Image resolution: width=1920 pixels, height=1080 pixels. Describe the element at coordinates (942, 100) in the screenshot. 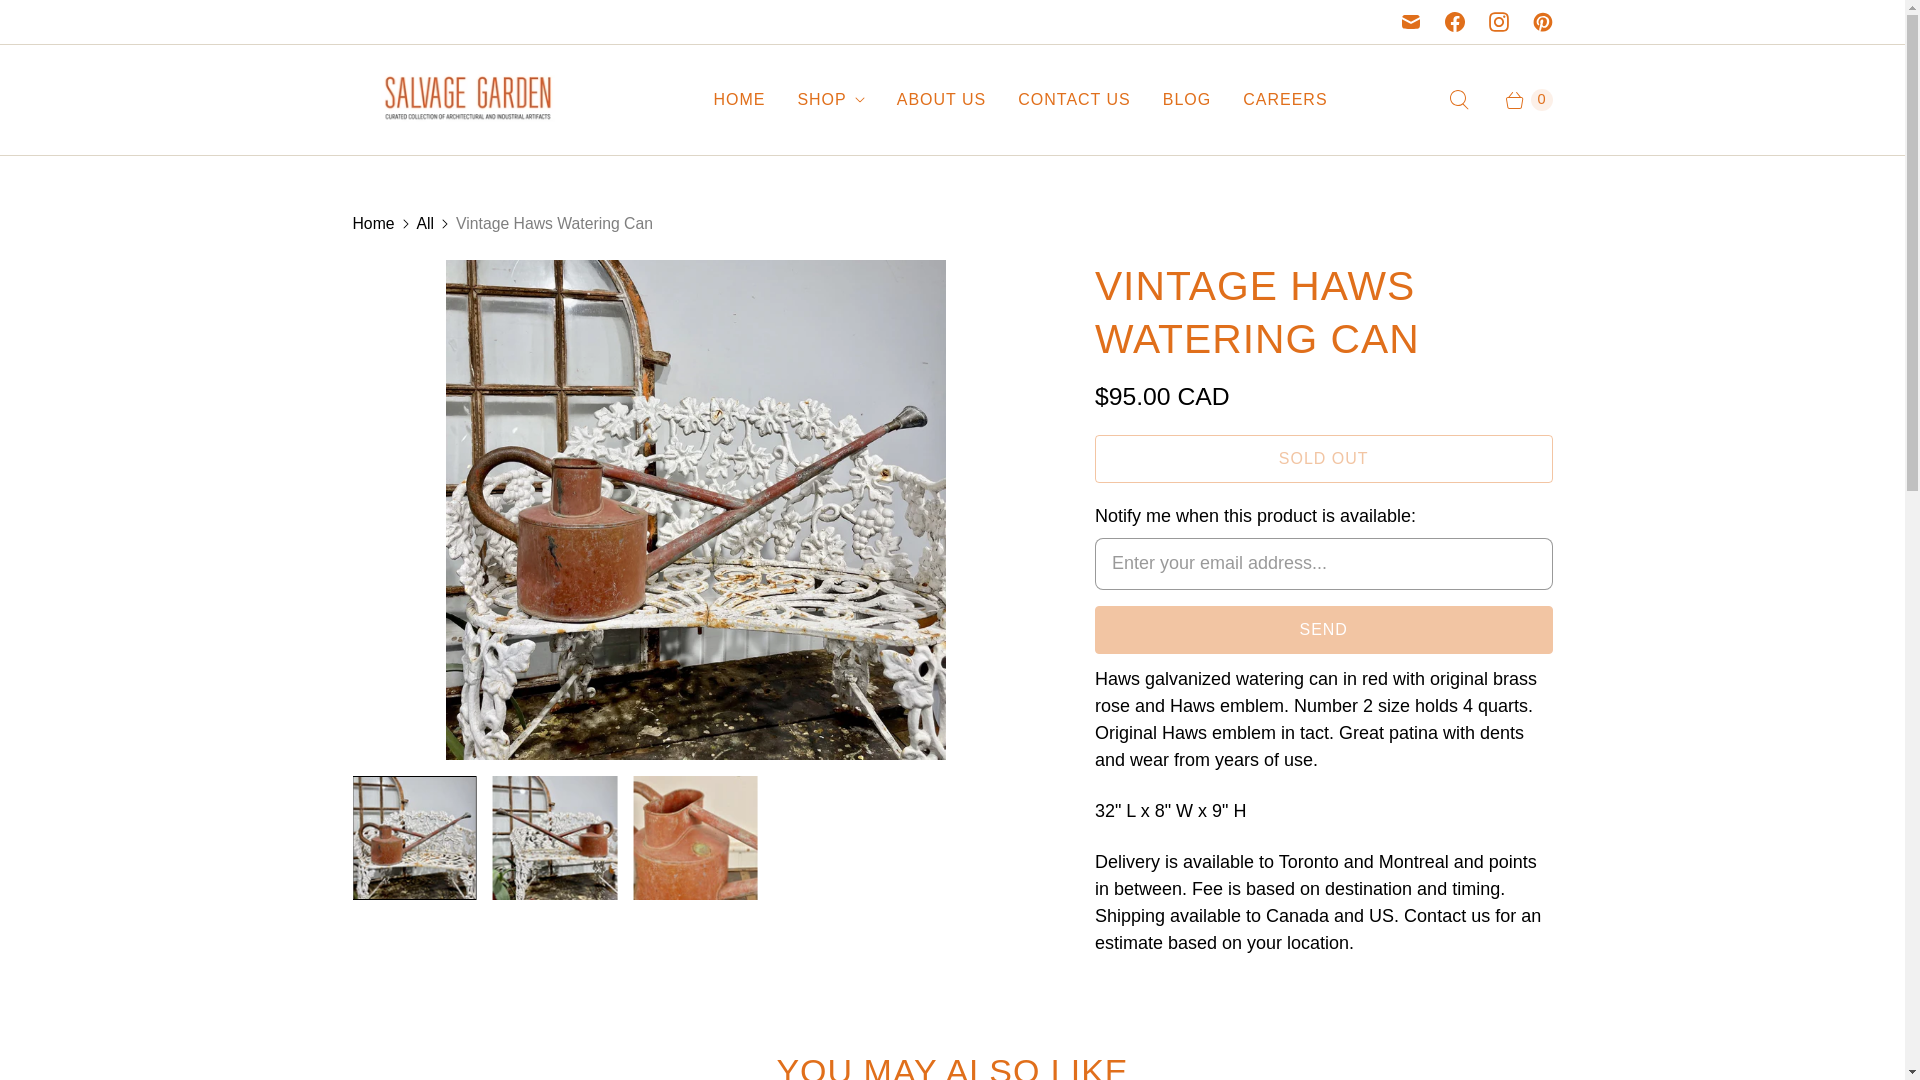

I see `ABOUT US` at that location.